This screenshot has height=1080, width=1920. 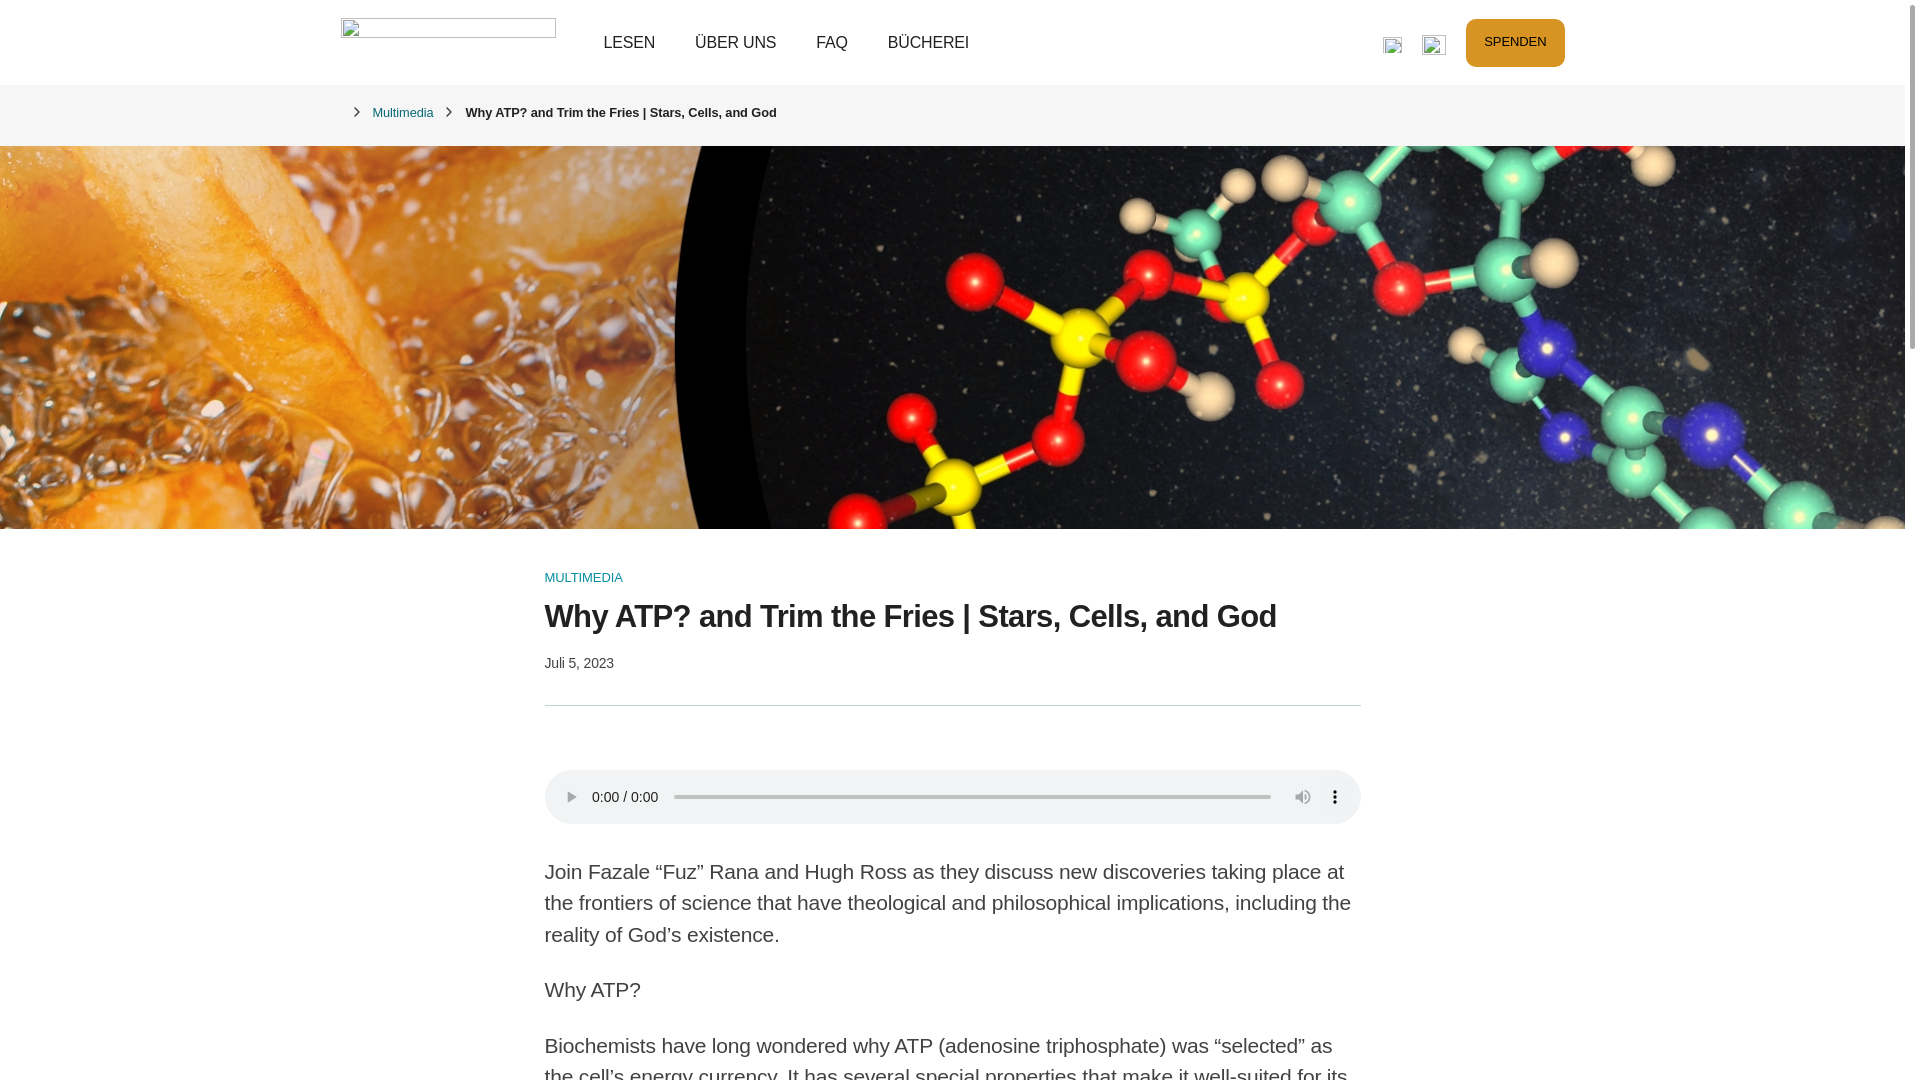 I want to click on SPENDEN, so click(x=1515, y=42).